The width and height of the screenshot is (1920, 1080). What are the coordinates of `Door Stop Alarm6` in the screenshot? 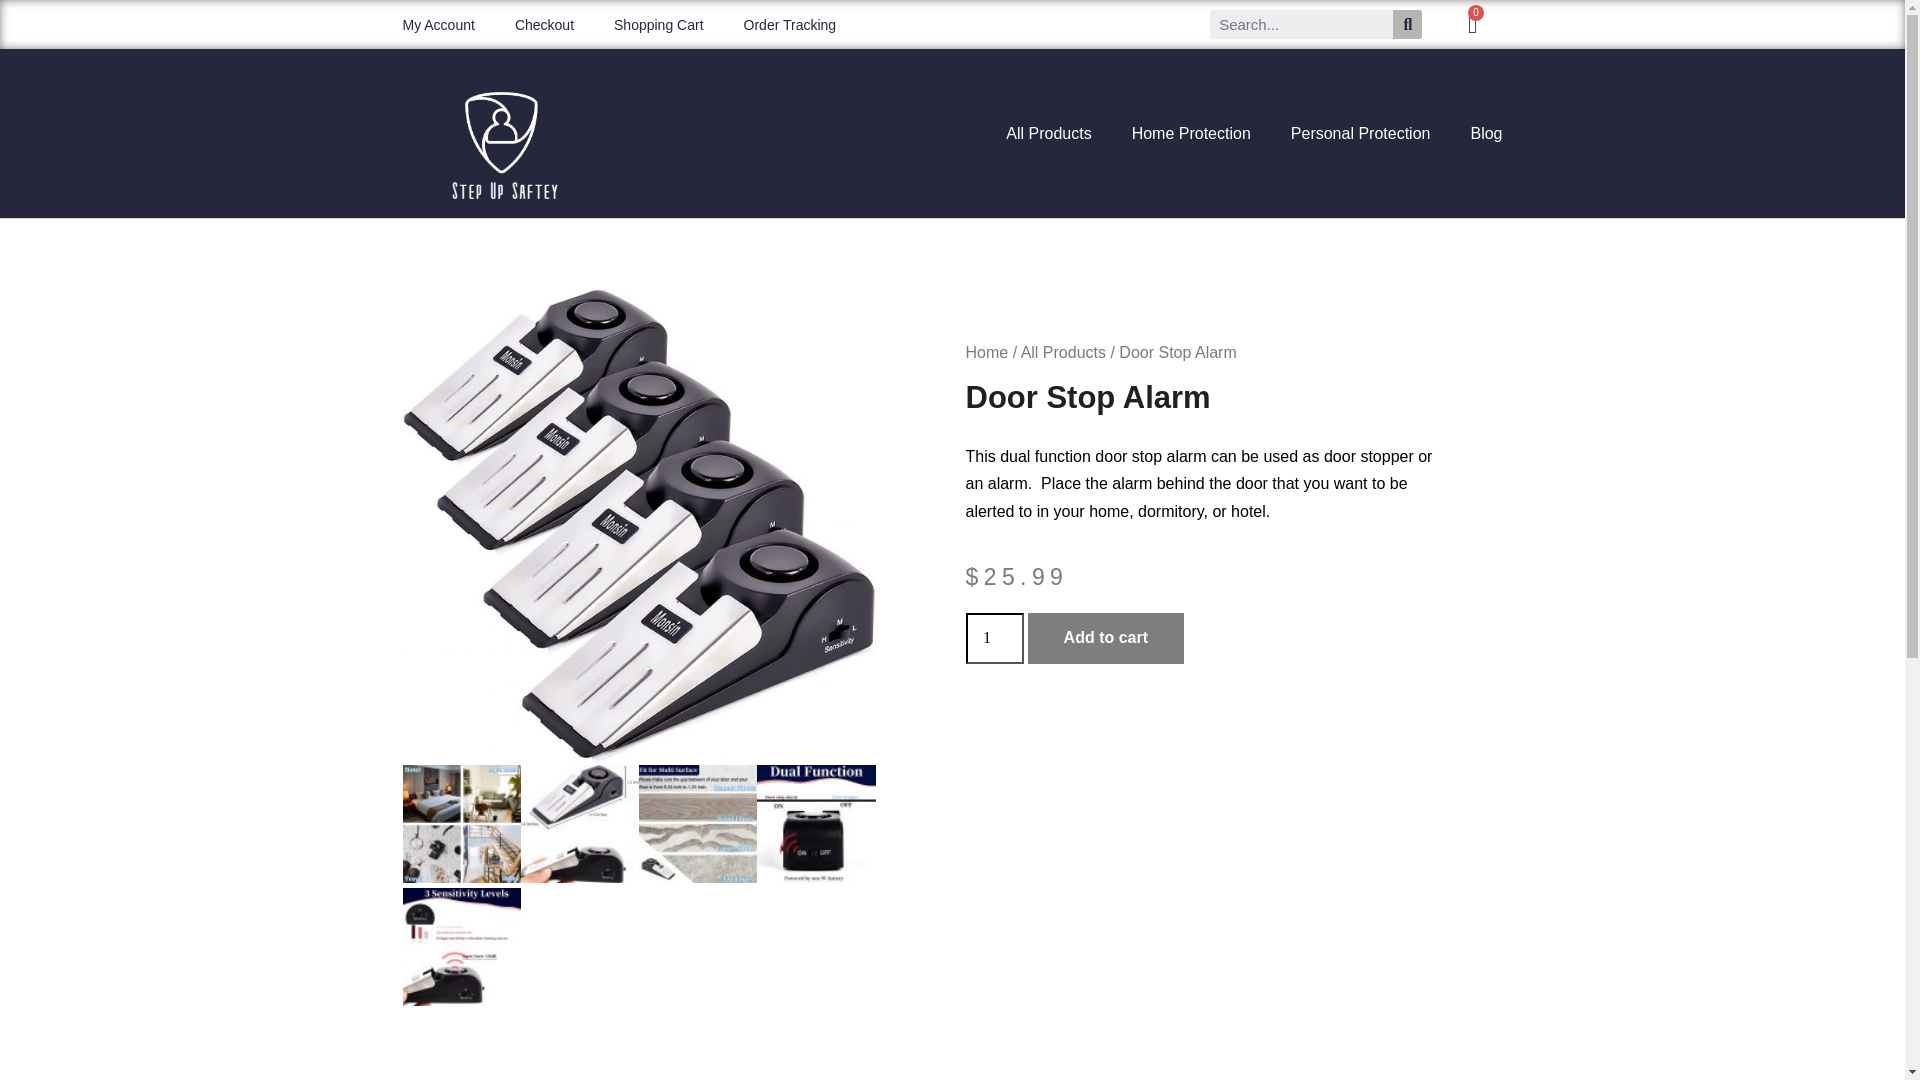 It's located at (460, 824).